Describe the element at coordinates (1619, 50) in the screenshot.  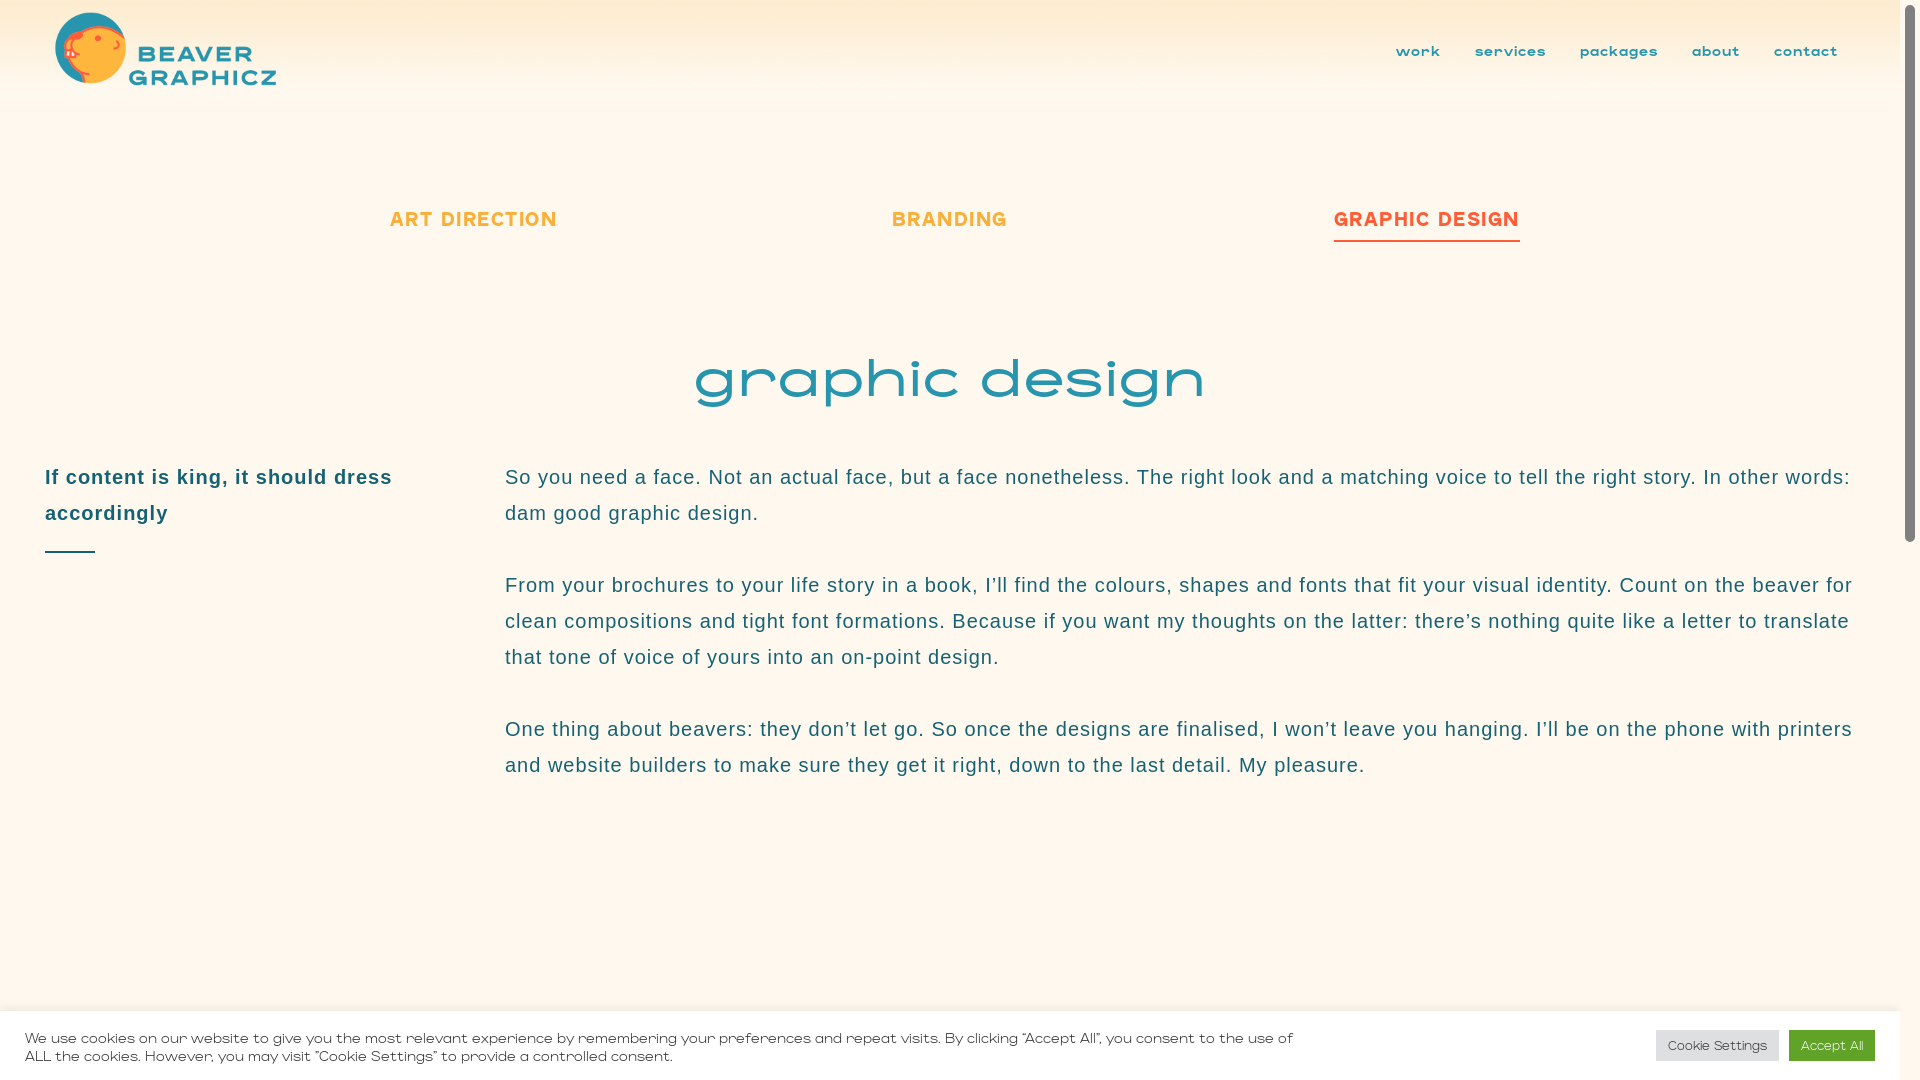
I see `packages` at that location.